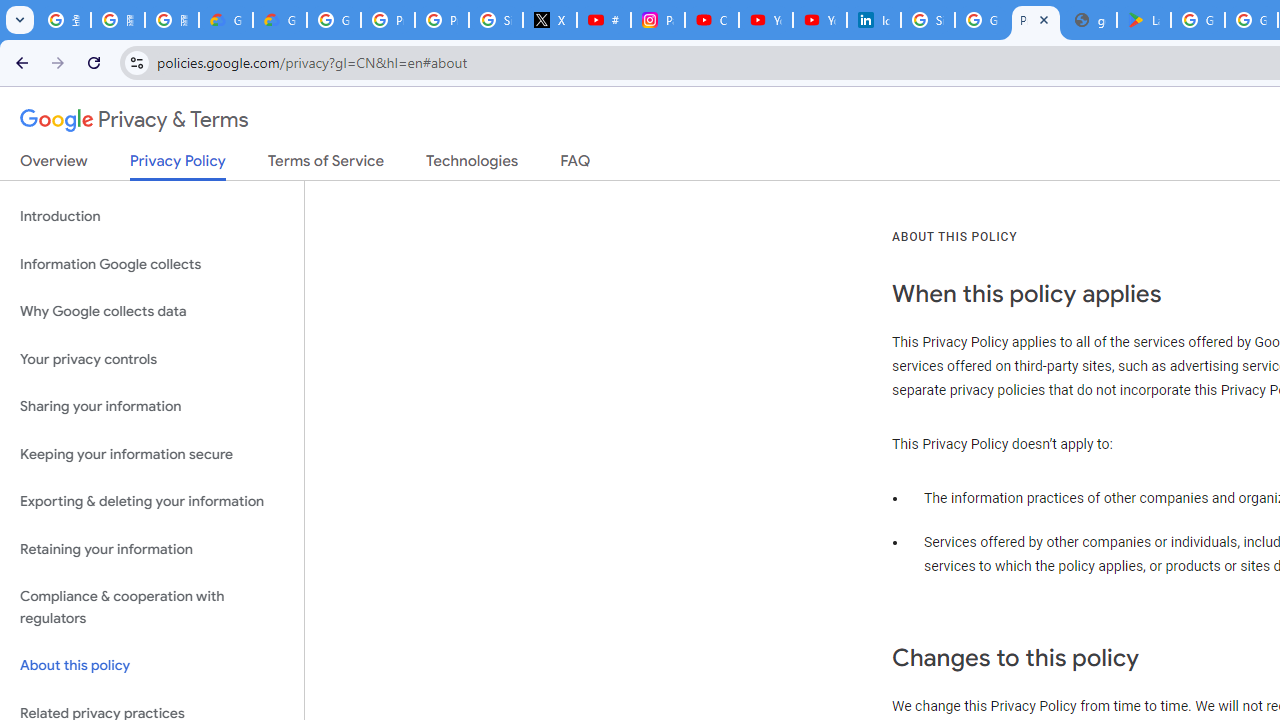 This screenshot has width=1280, height=720. Describe the element at coordinates (280, 20) in the screenshot. I see `Google Cloud Privacy Notice` at that location.